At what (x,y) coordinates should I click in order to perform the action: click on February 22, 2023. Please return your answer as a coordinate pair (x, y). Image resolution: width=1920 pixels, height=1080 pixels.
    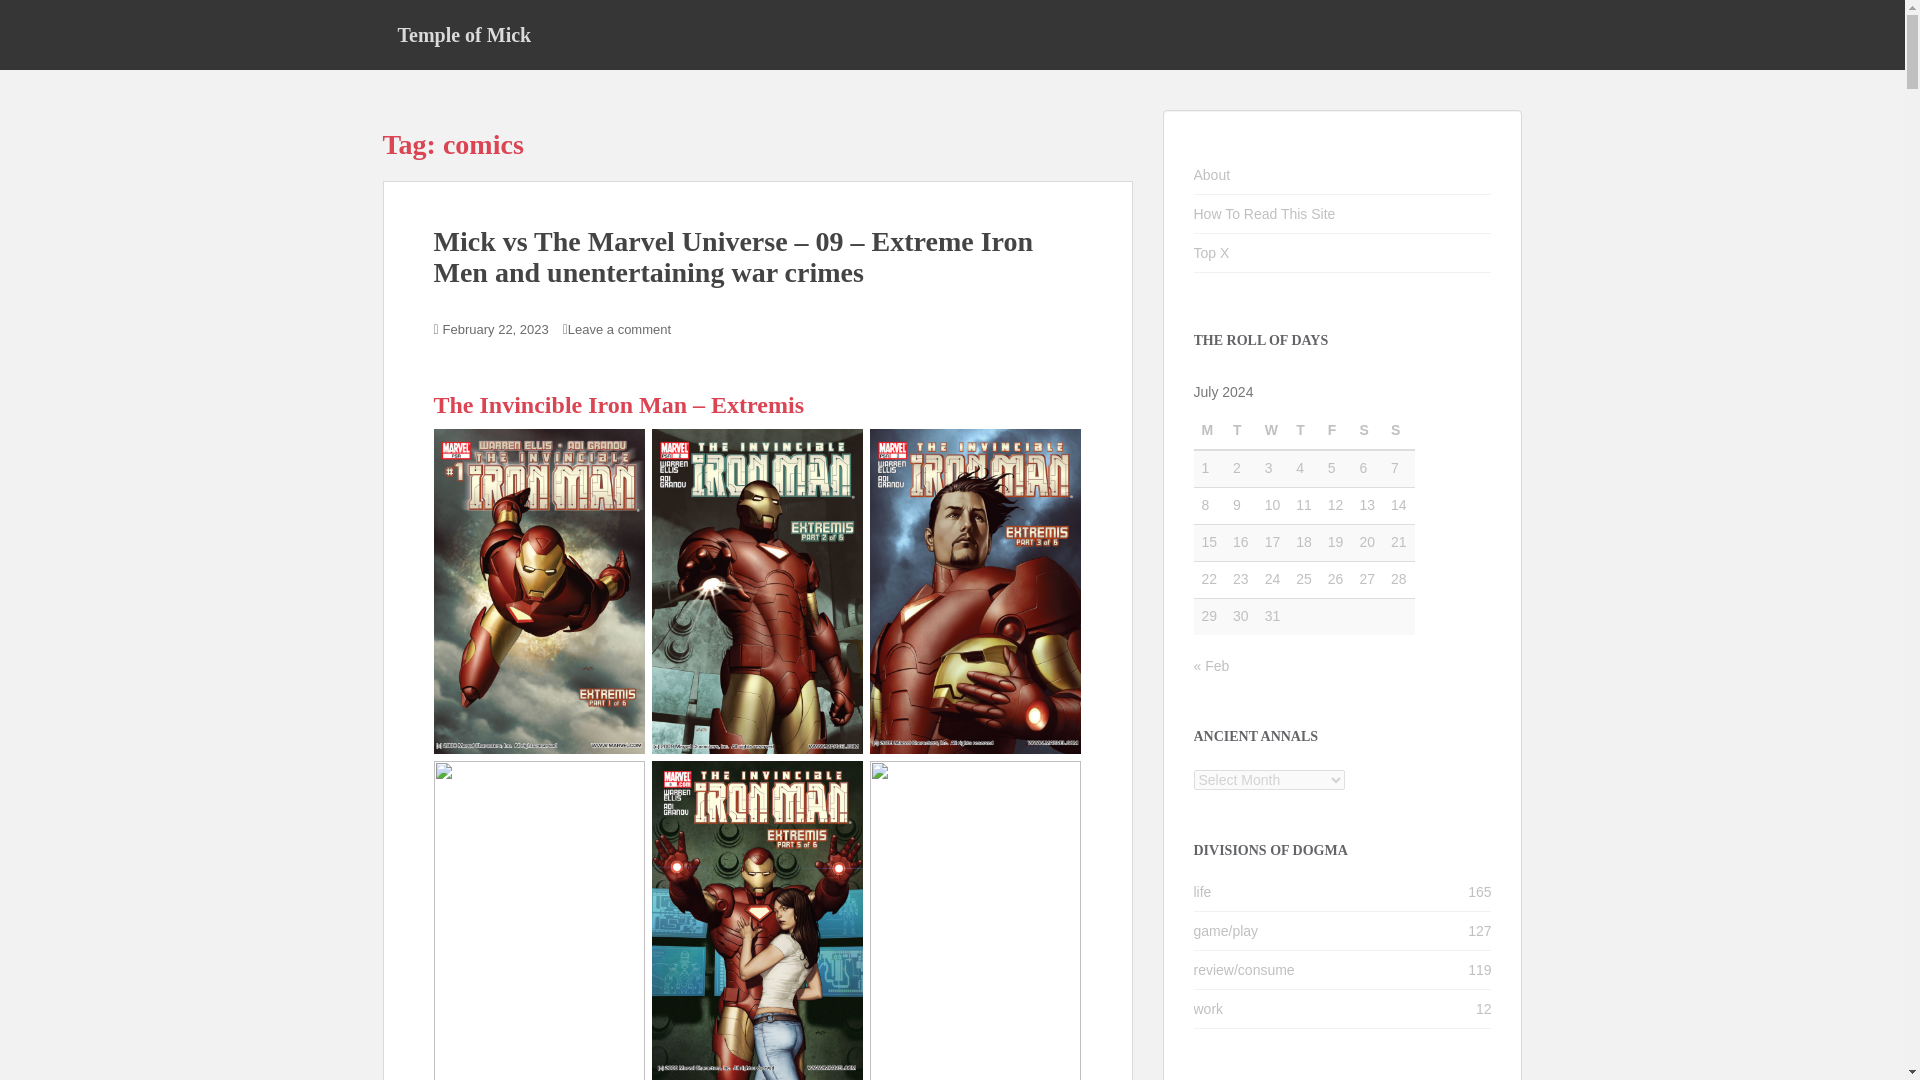
    Looking at the image, I should click on (496, 328).